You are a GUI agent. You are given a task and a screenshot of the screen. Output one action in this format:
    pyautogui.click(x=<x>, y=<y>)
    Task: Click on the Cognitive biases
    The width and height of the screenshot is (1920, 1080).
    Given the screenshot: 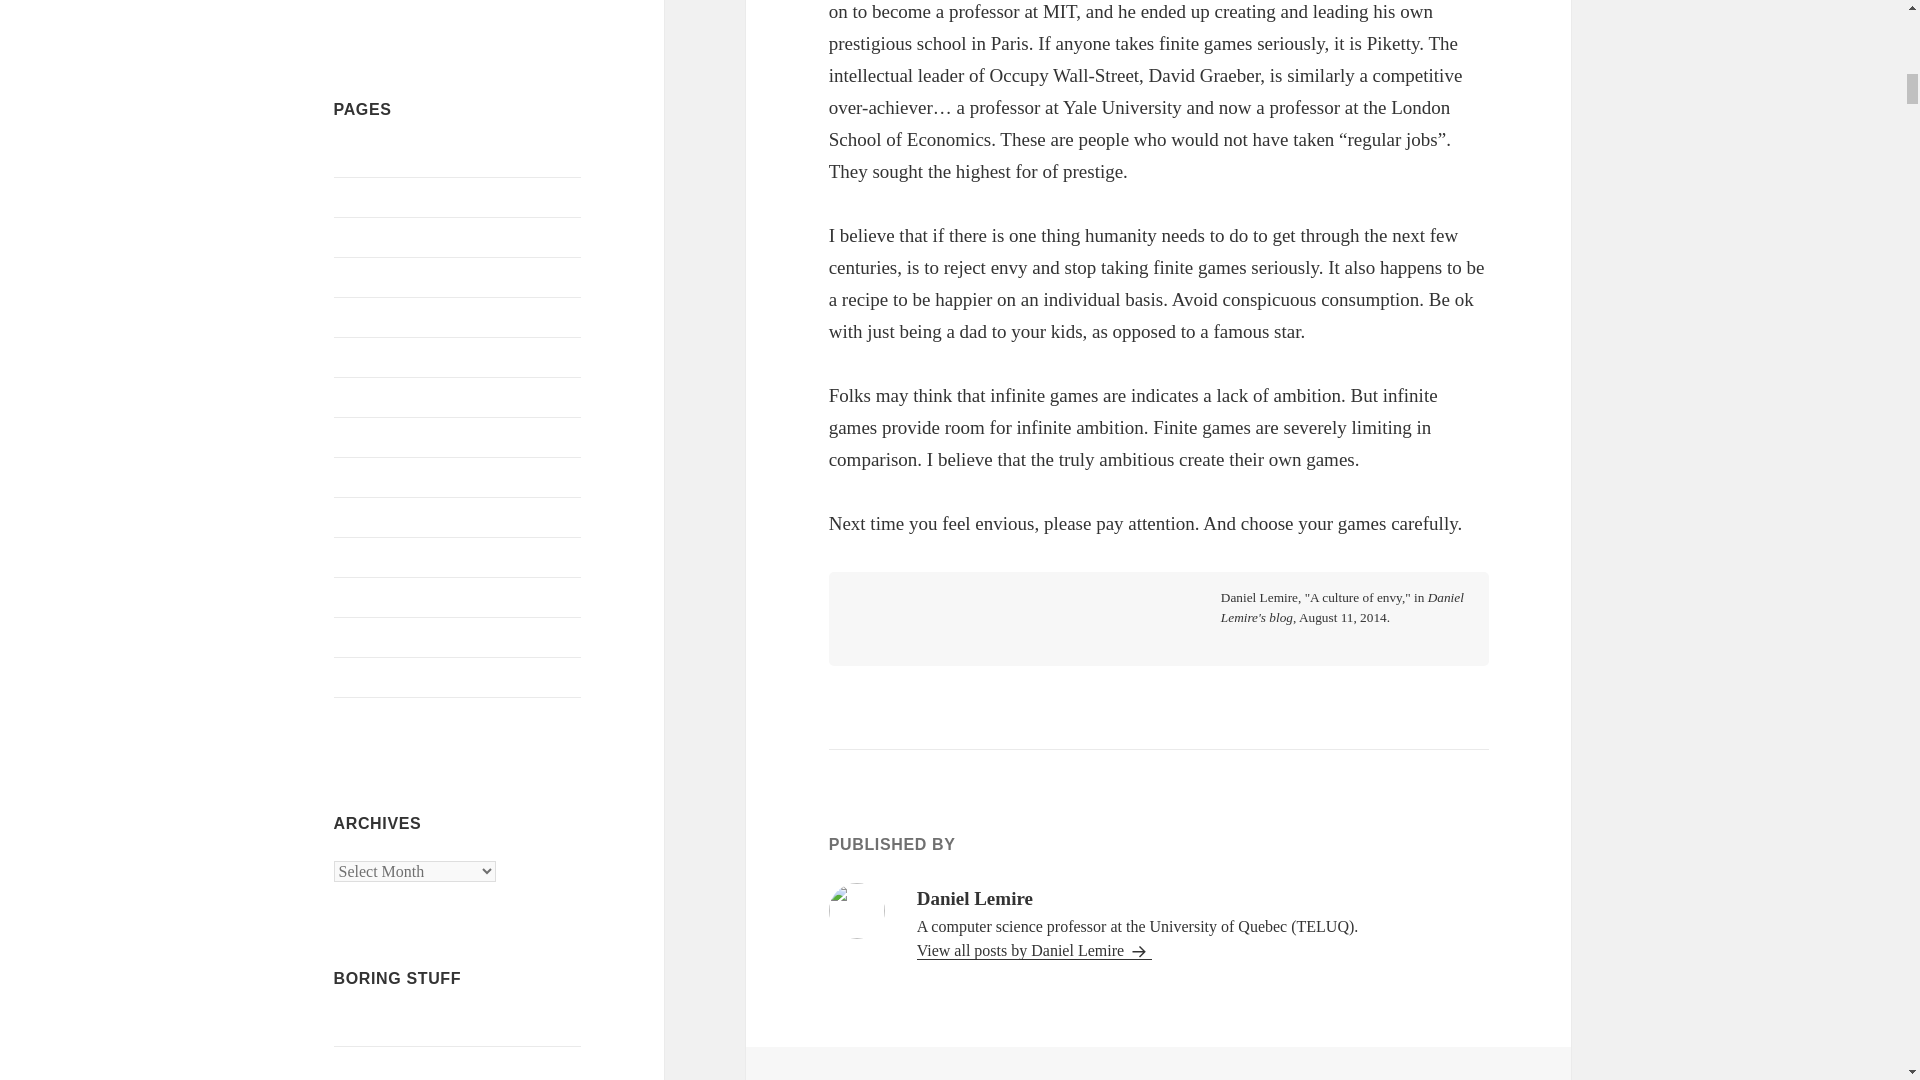 What is the action you would take?
    pyautogui.click(x=386, y=277)
    